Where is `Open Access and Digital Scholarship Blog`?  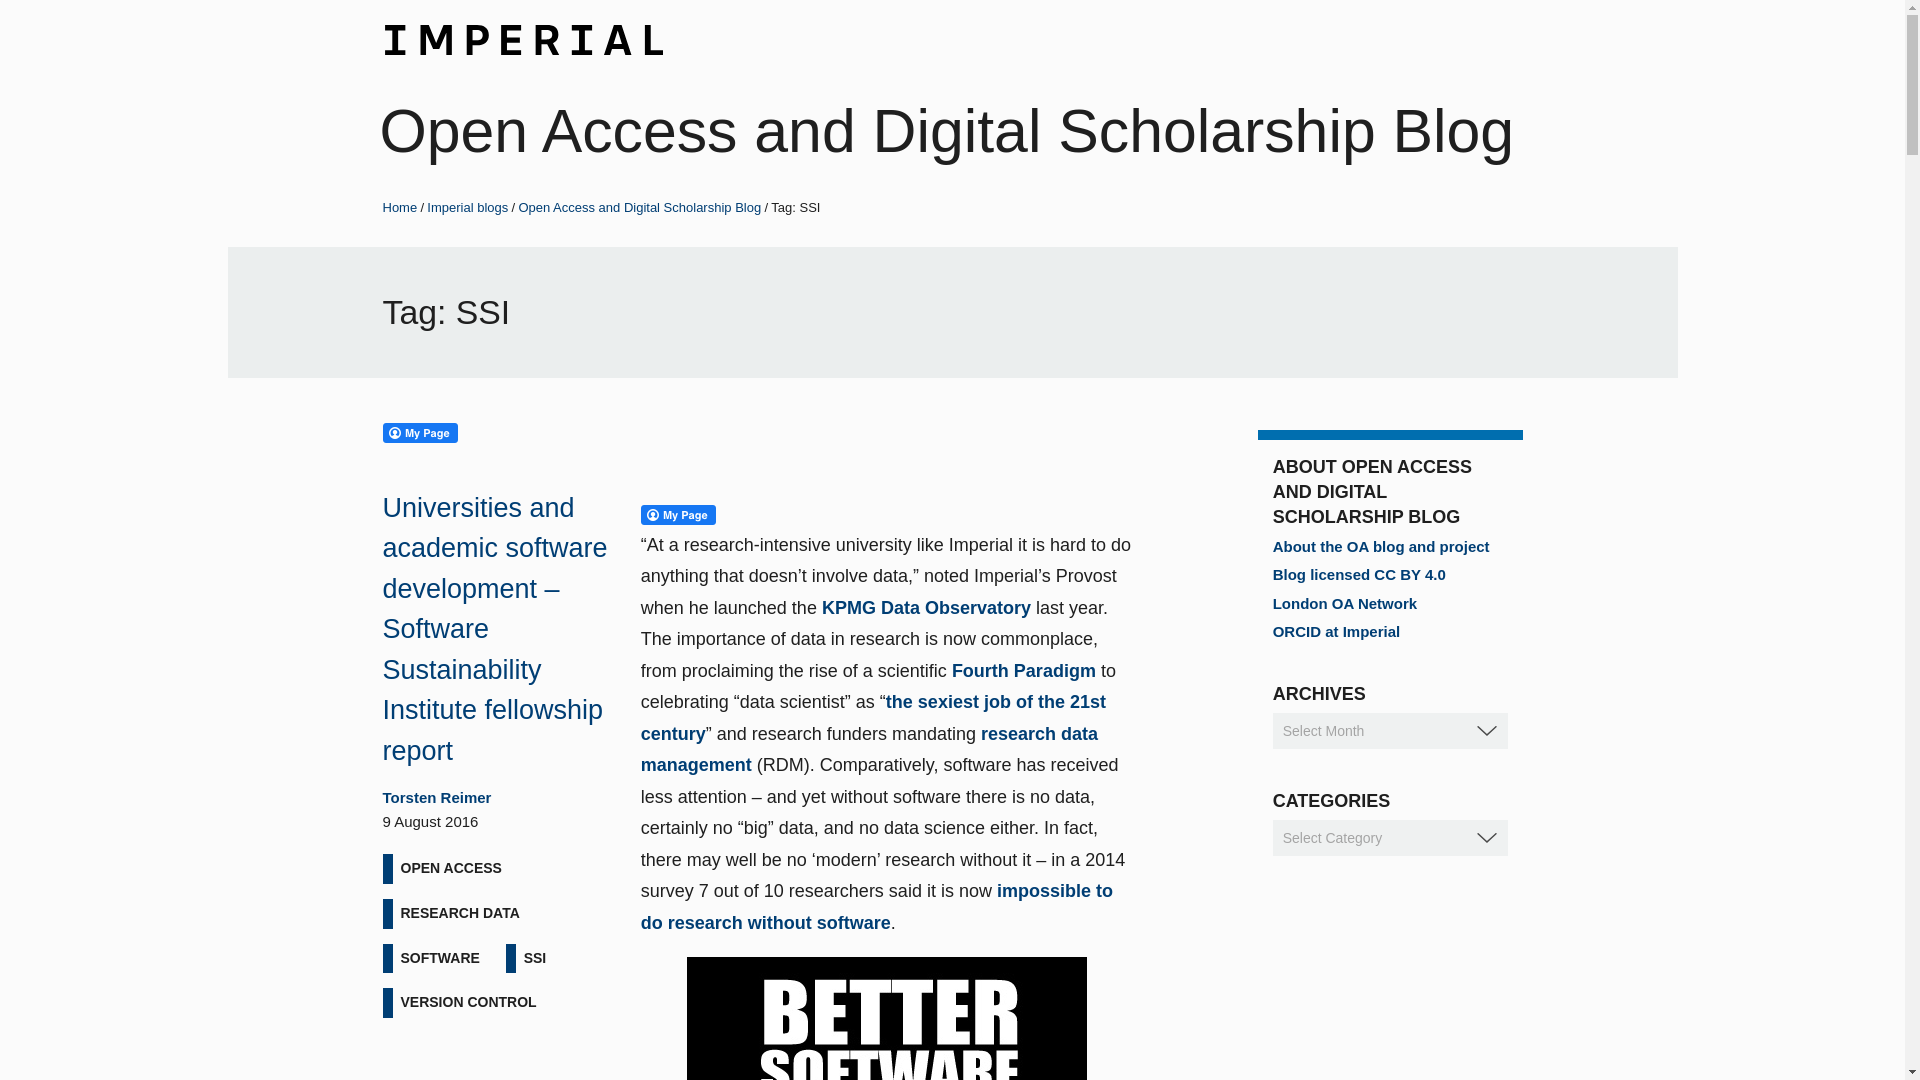
Open Access and Digital Scholarship Blog is located at coordinates (947, 131).